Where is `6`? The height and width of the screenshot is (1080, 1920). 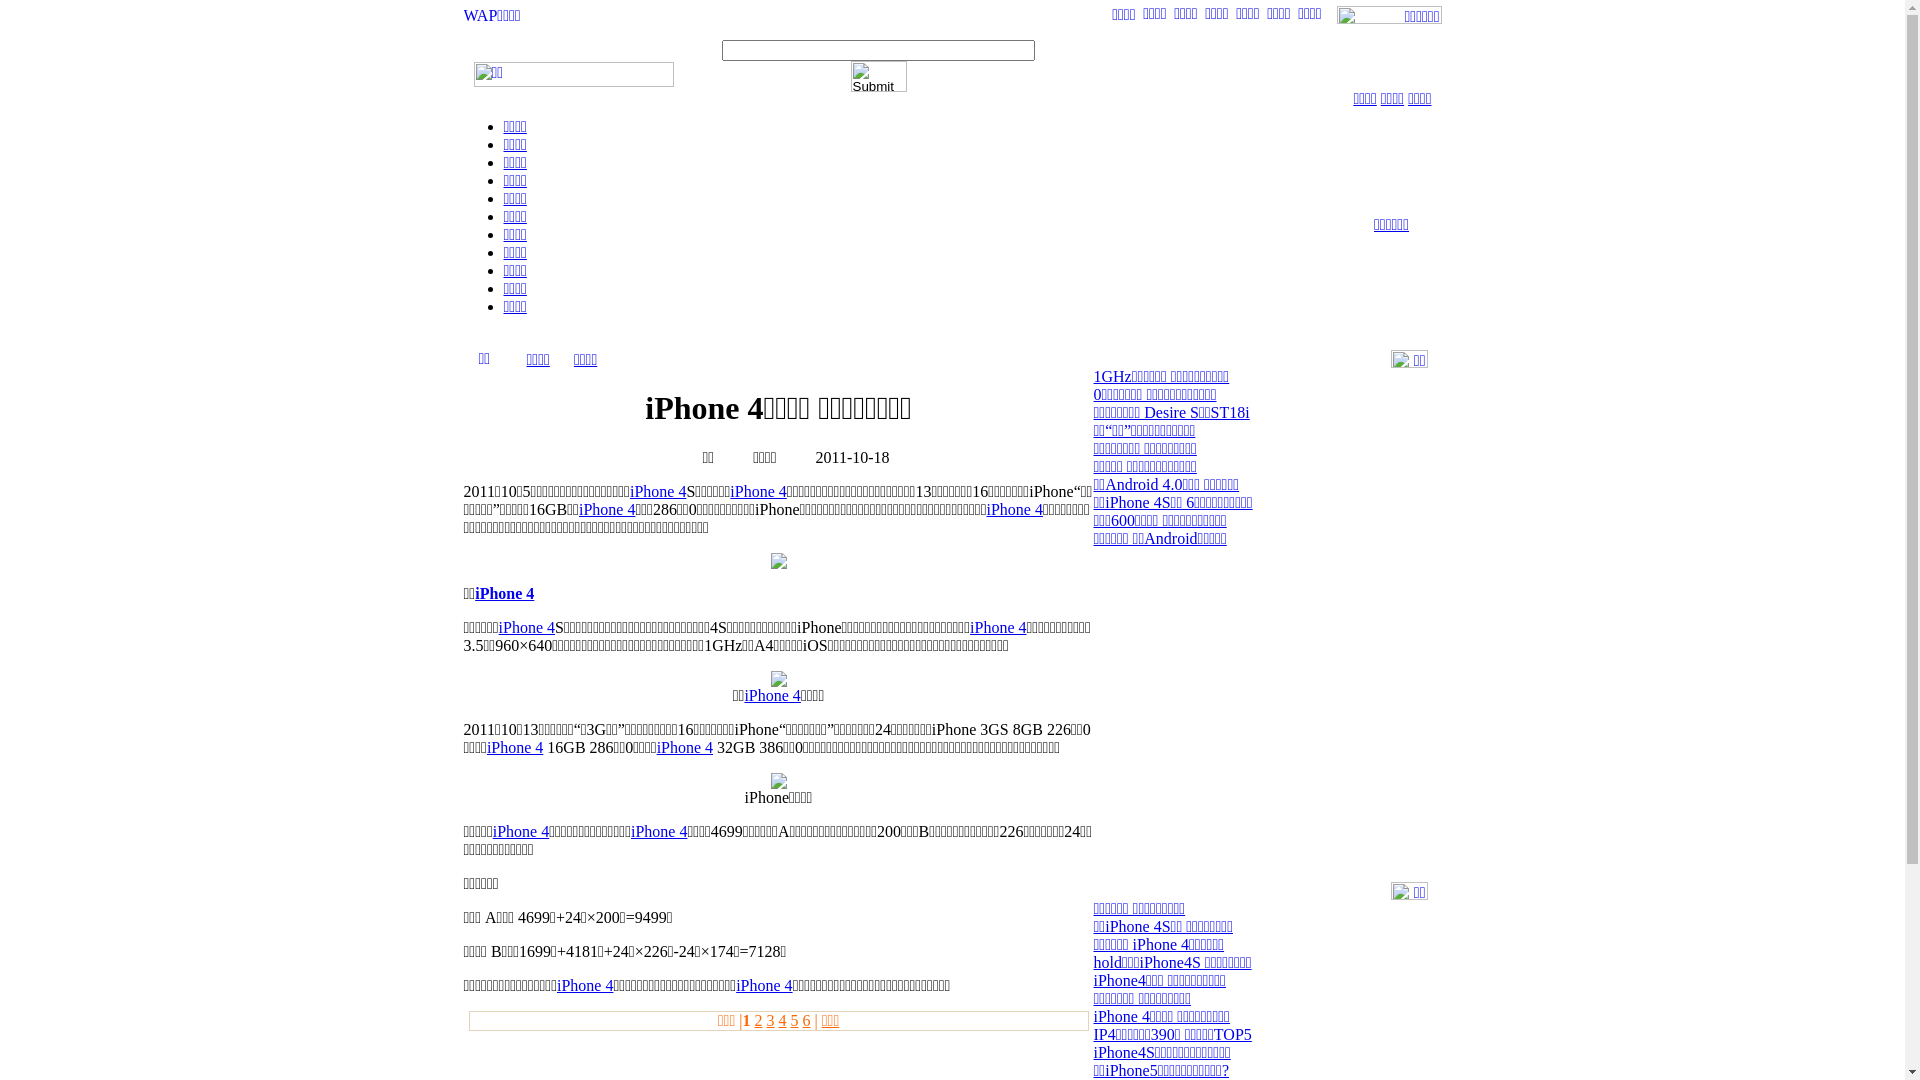 6 is located at coordinates (806, 1020).